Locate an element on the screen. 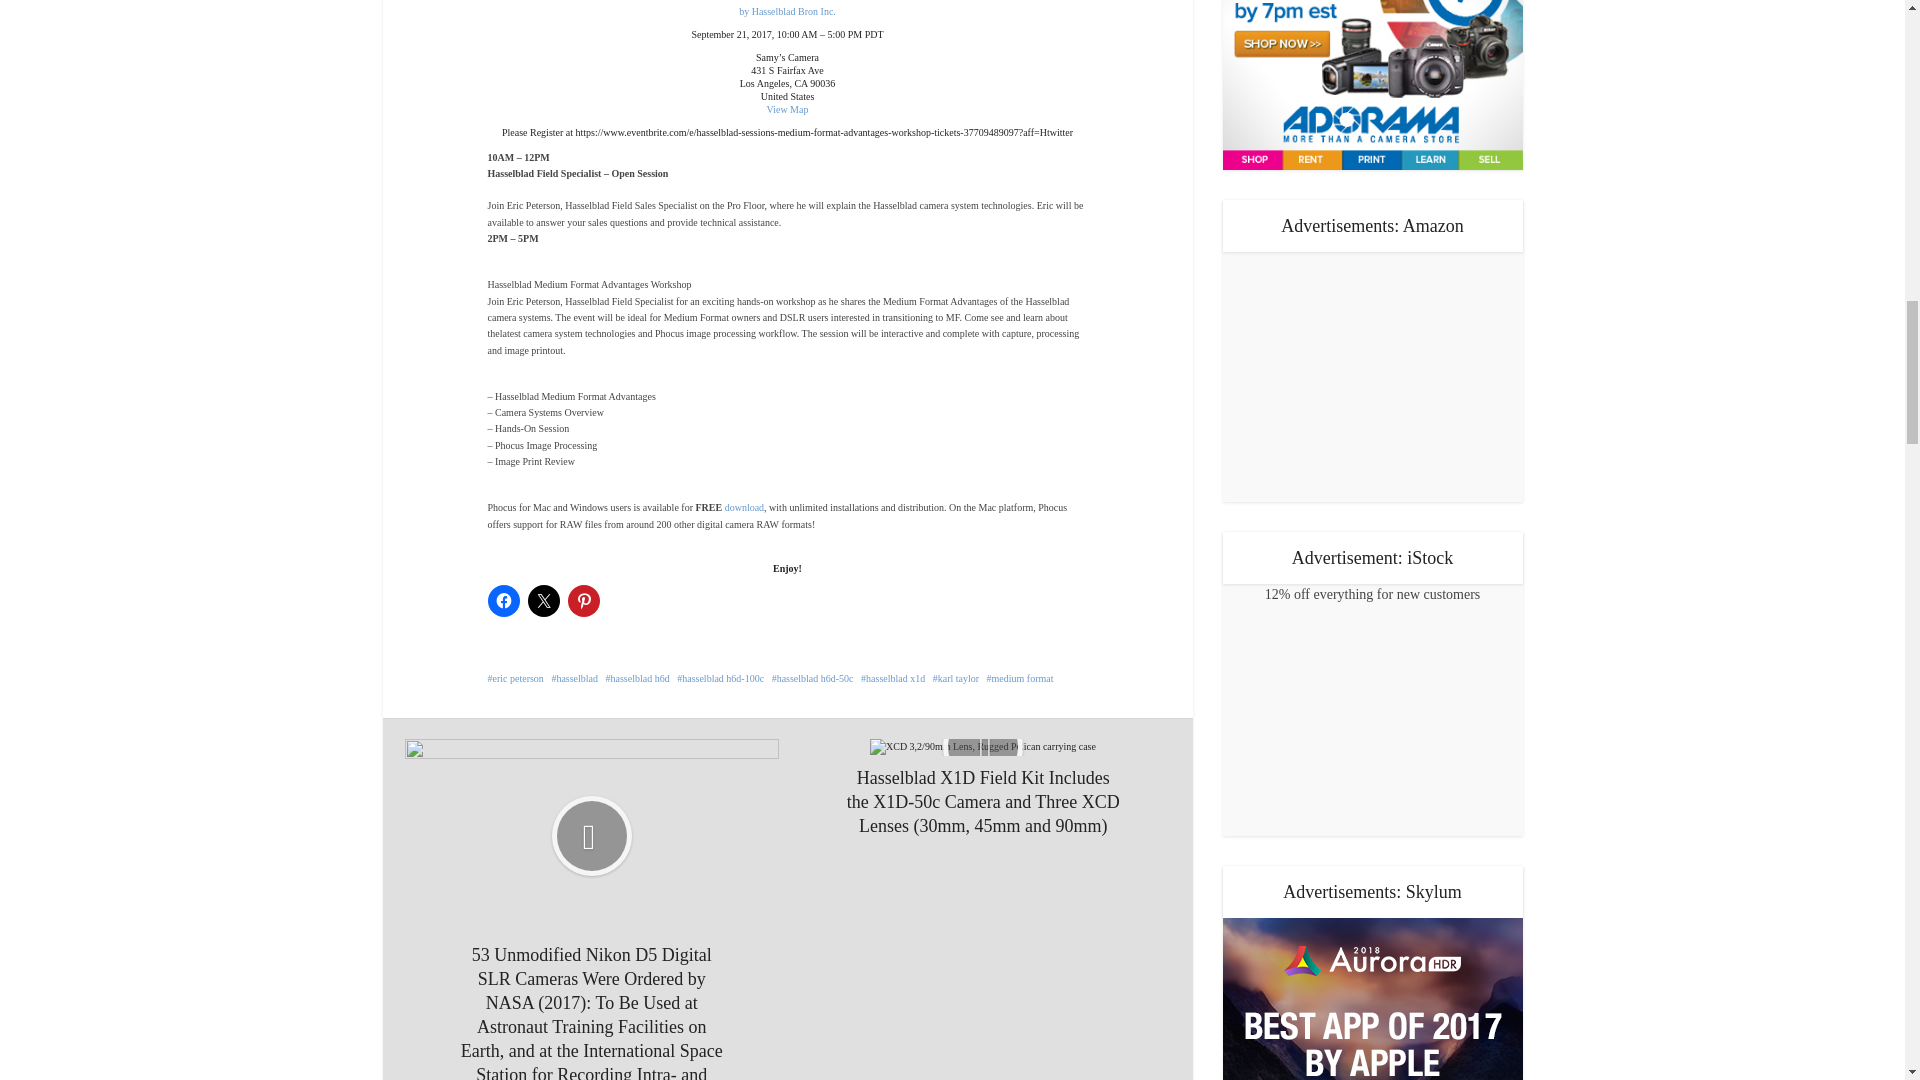  hasselblad h6d is located at coordinates (638, 678).